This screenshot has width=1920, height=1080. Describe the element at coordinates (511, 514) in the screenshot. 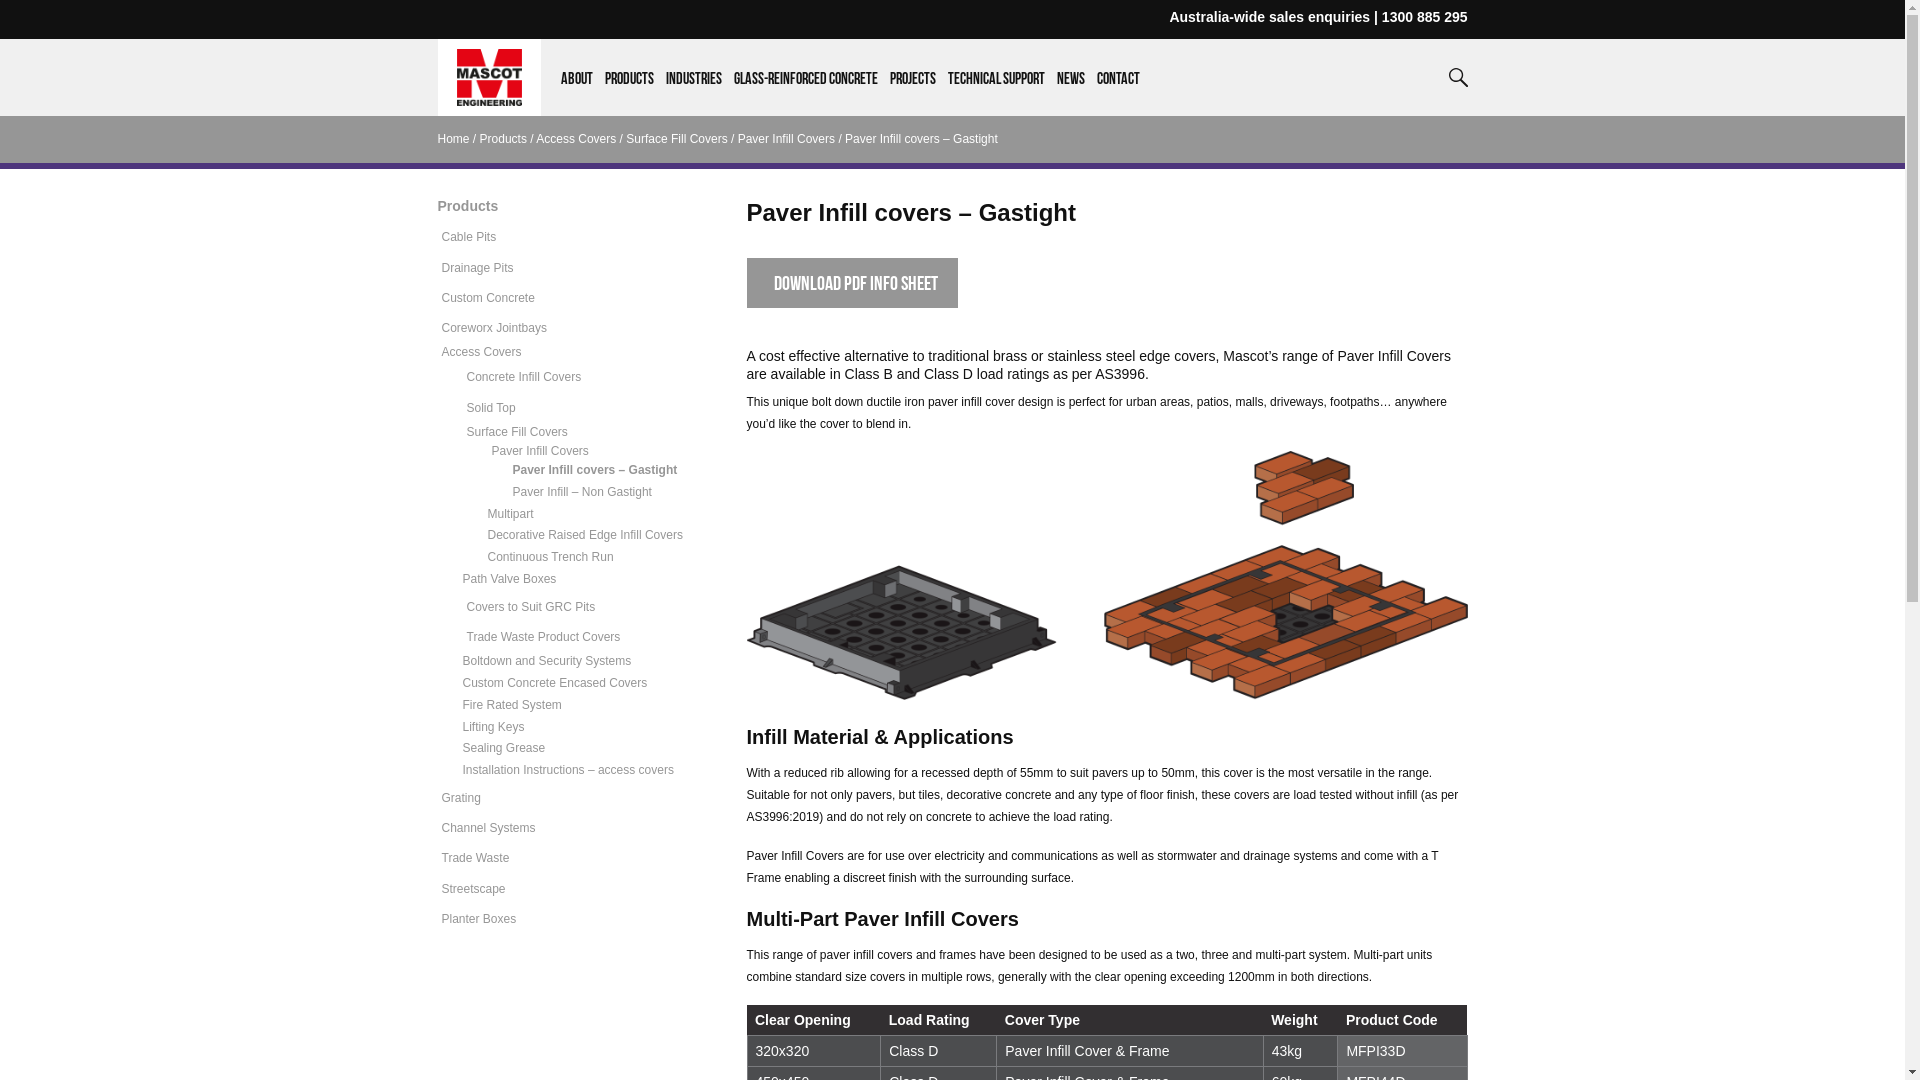

I see `Multipart` at that location.